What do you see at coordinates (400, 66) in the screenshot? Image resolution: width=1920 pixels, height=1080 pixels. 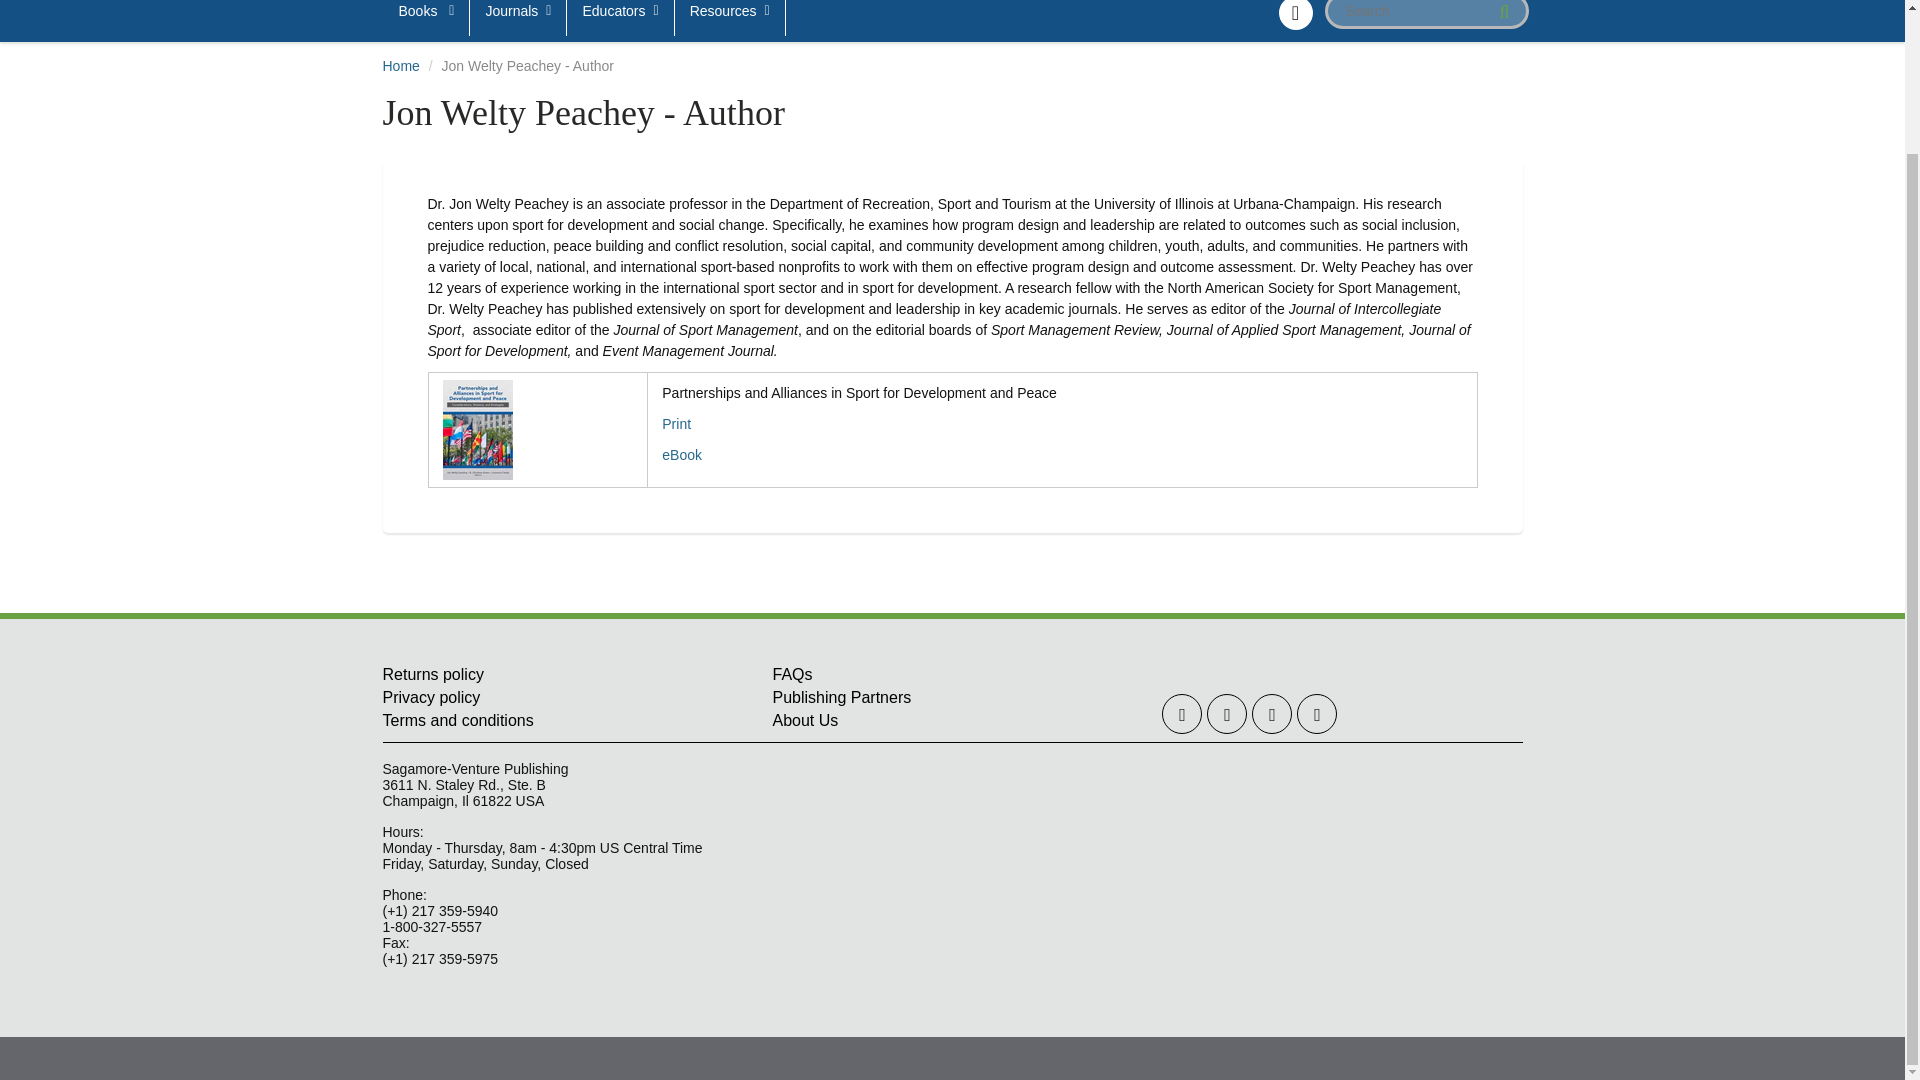 I see `Home` at bounding box center [400, 66].